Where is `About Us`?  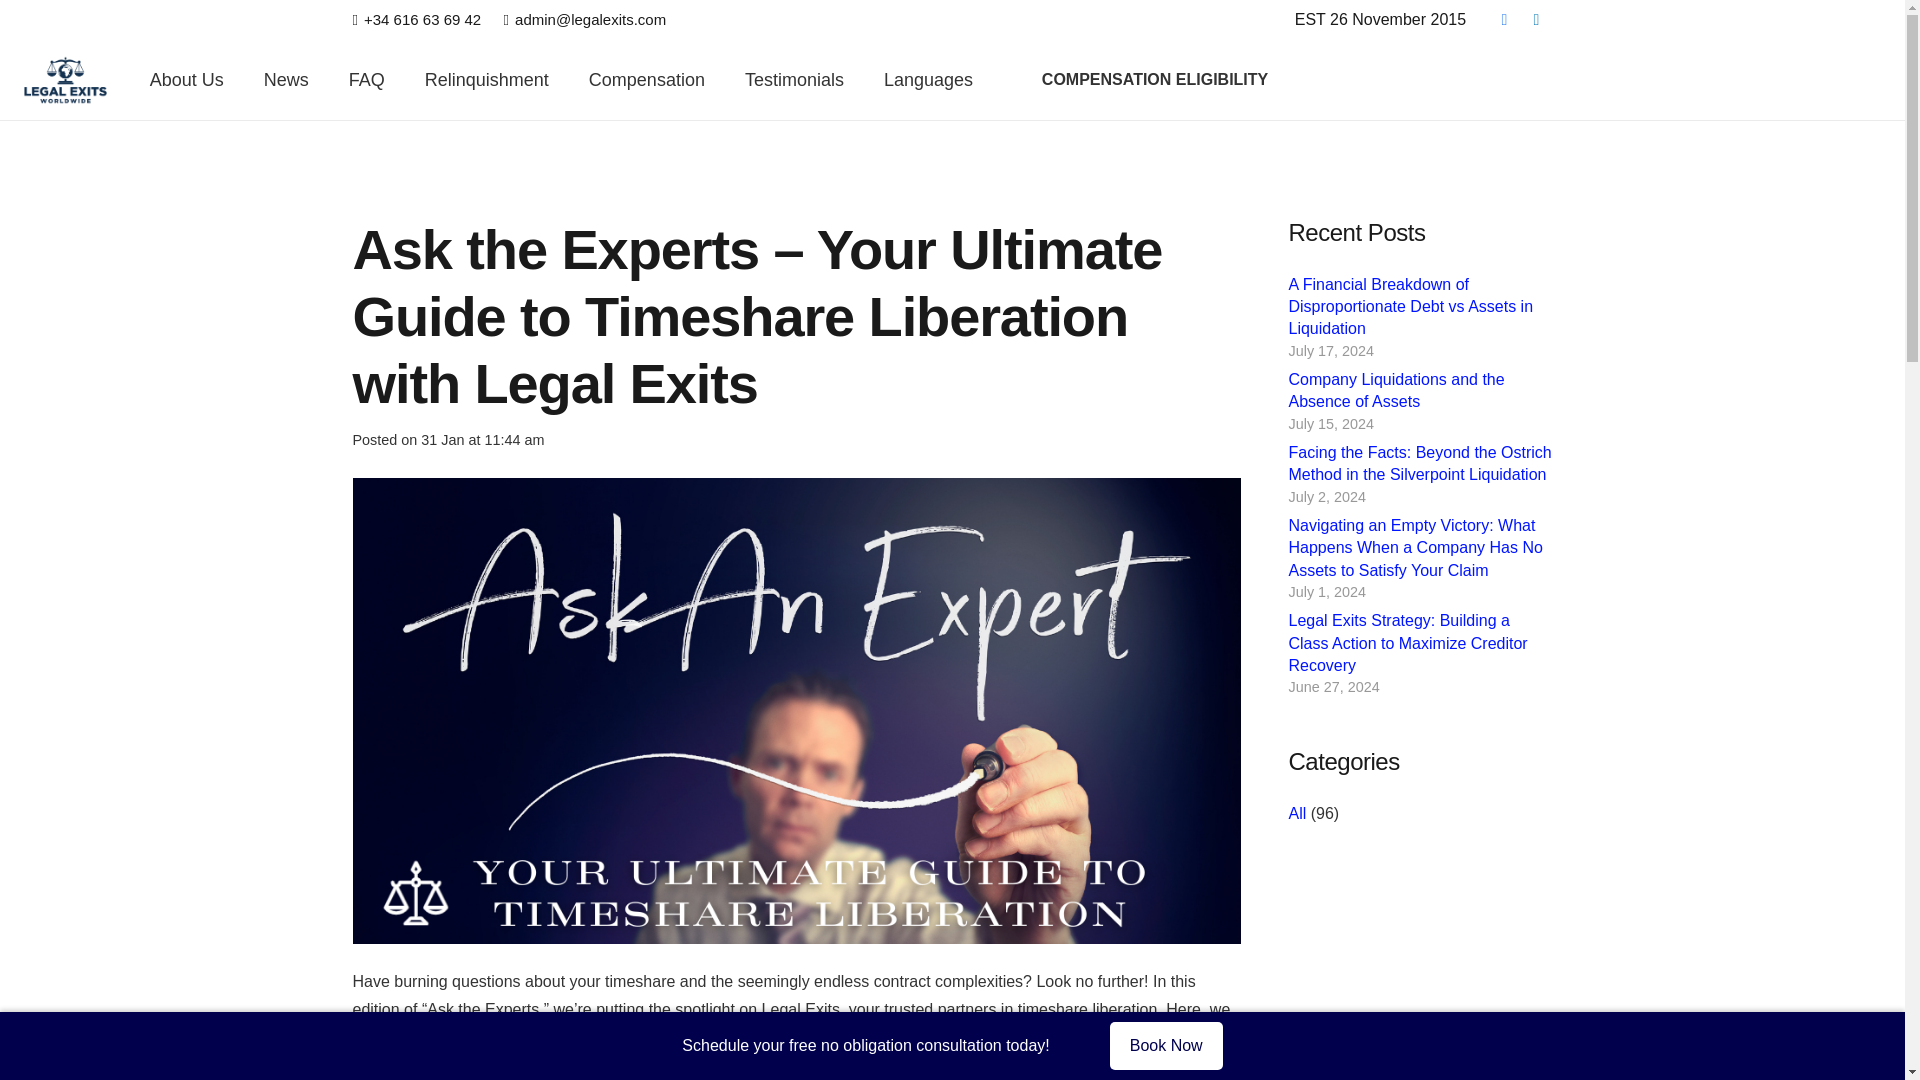 About Us is located at coordinates (186, 79).